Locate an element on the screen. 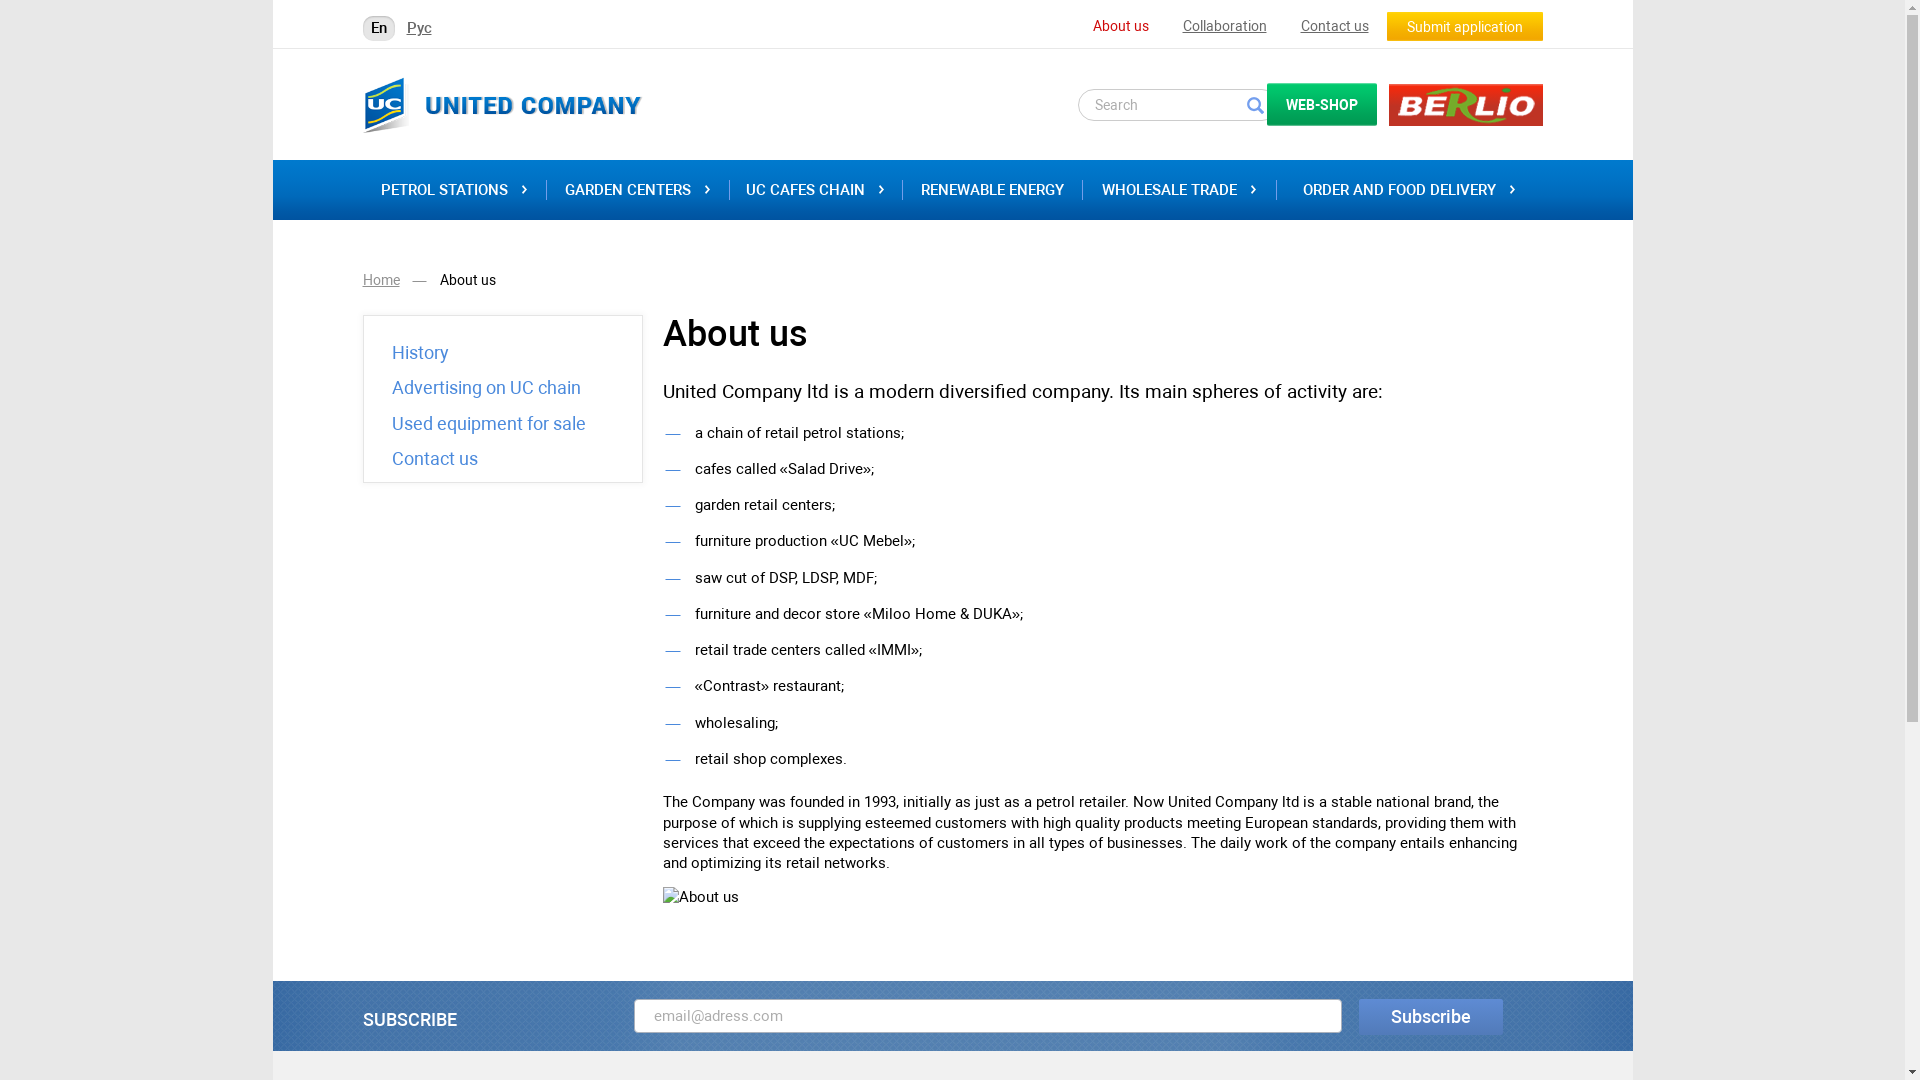 Image resolution: width=1920 pixels, height=1080 pixels. GARDEN CENTERS is located at coordinates (637, 190).